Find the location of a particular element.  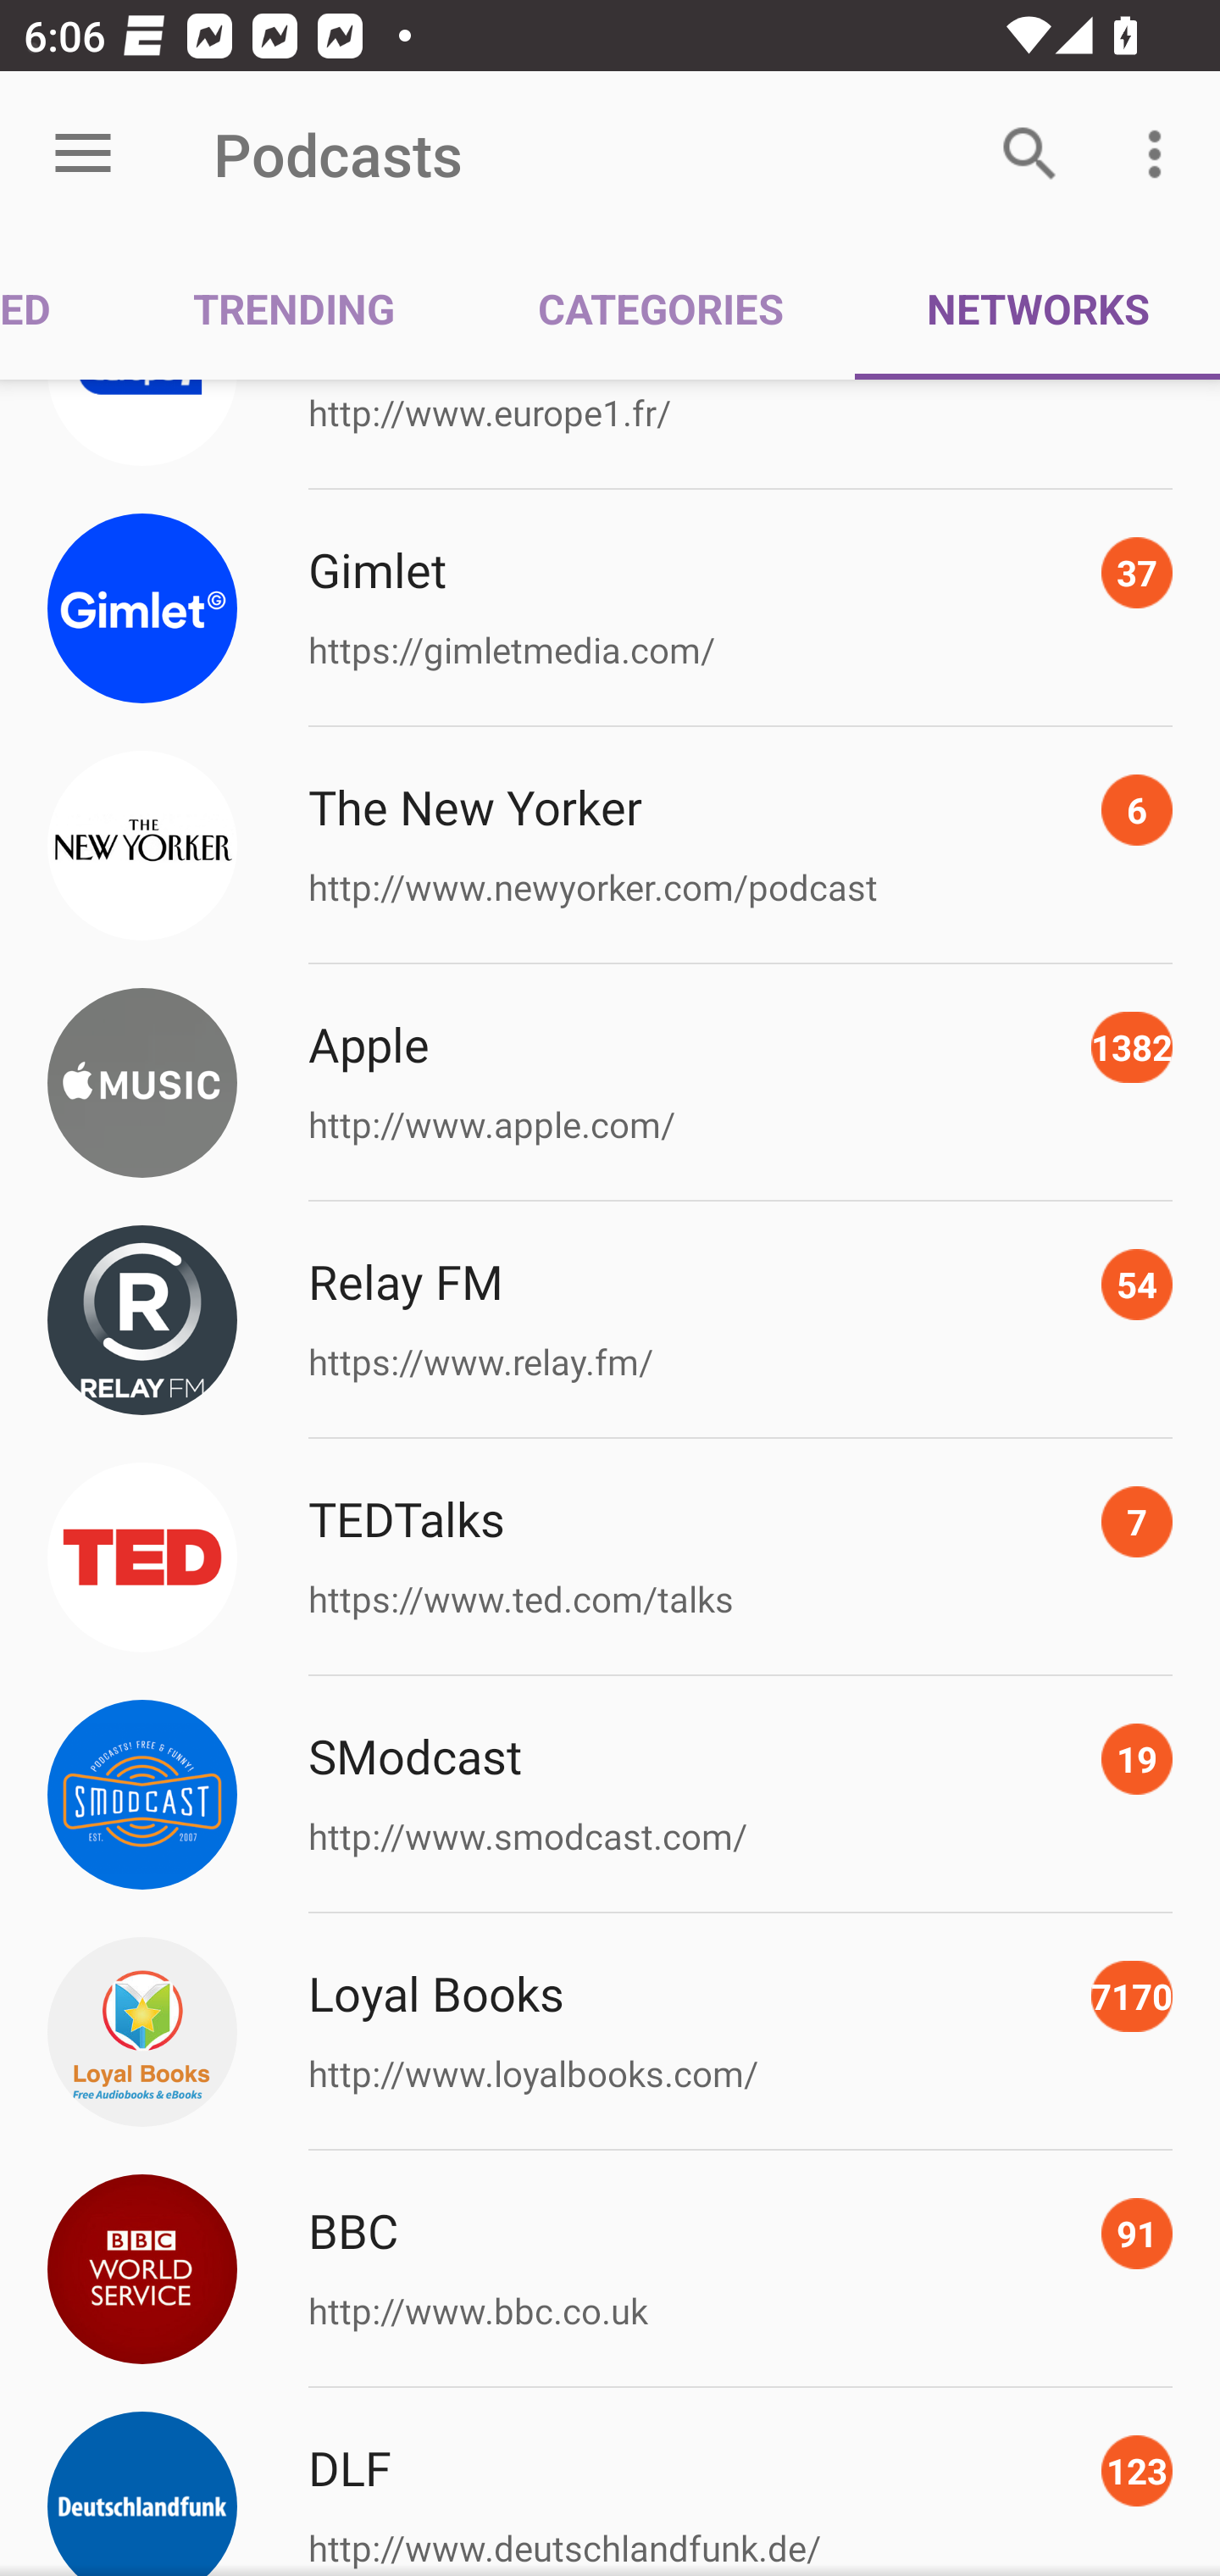

NETWORKS is located at coordinates (1037, 307).